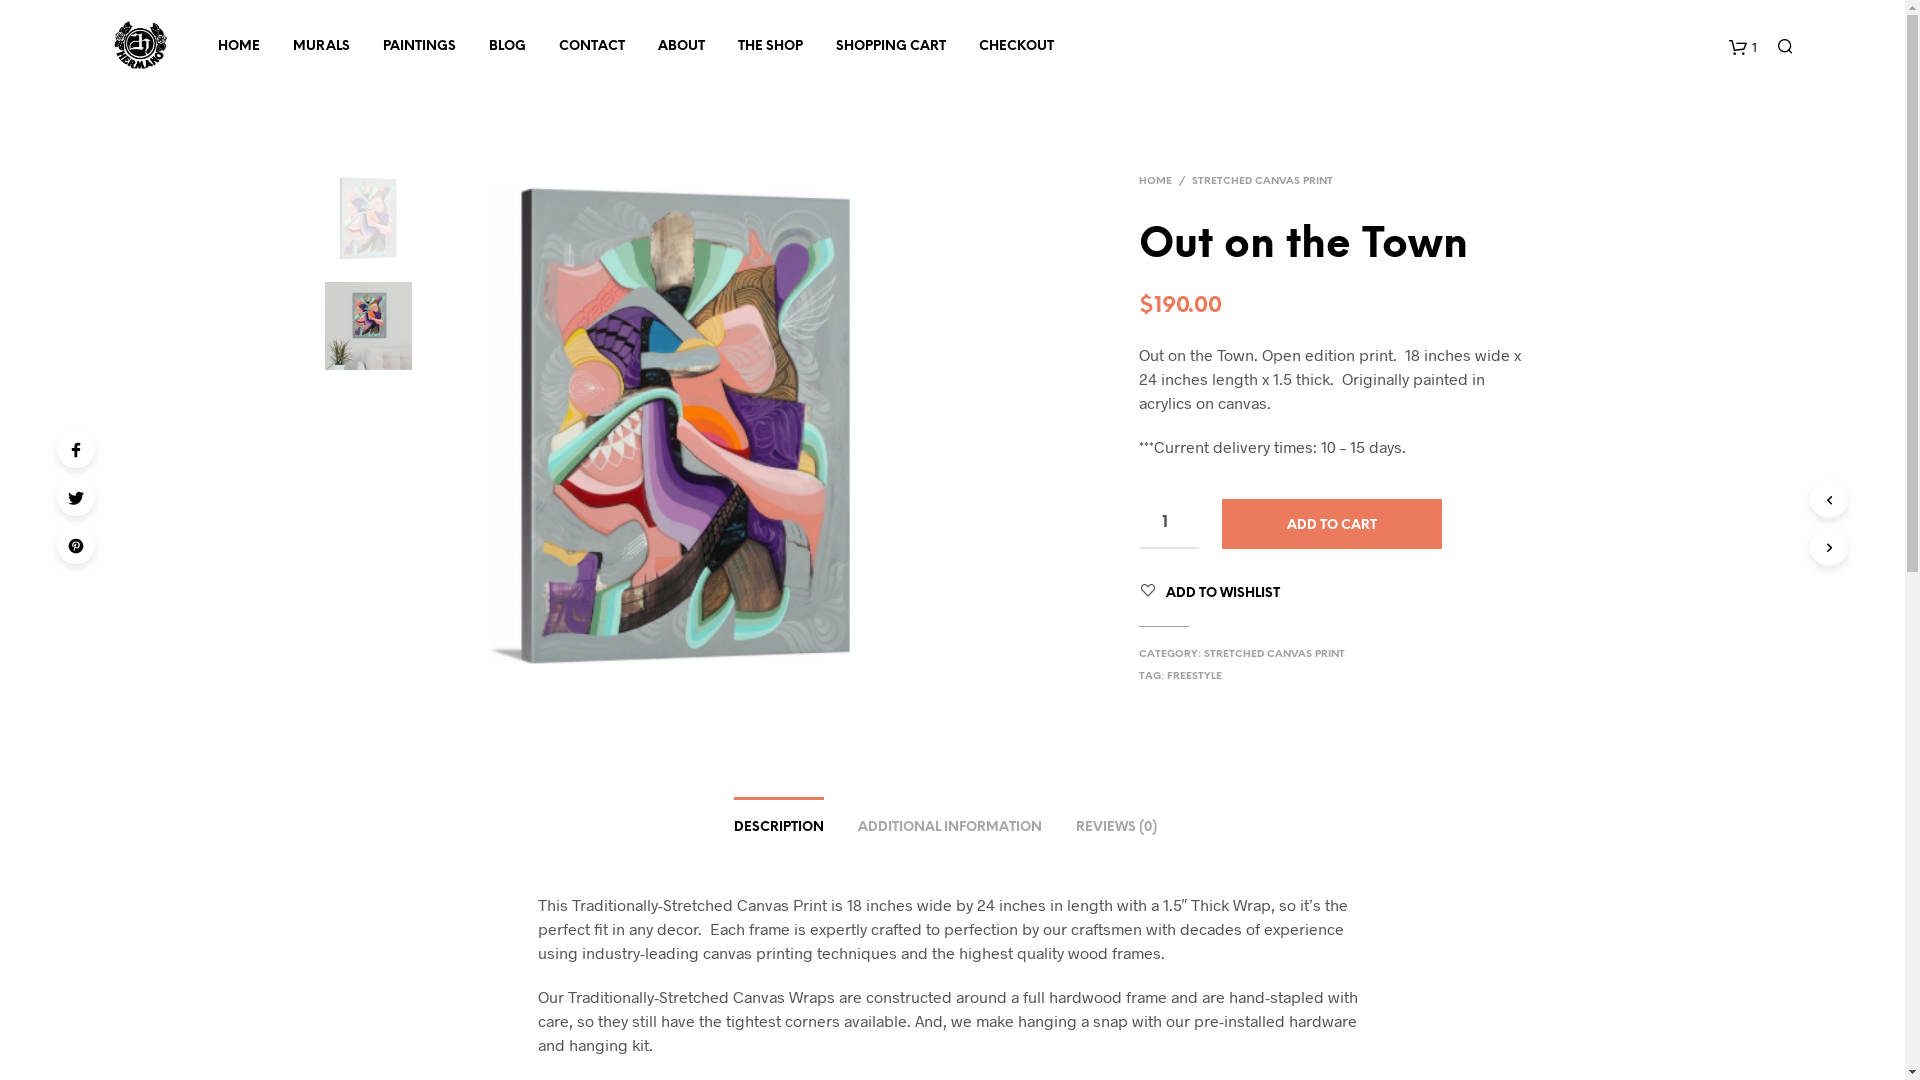 The height and width of the screenshot is (1080, 1920). Describe the element at coordinates (687, 428) in the screenshot. I see `Screen Shot 2020-12-06 at 8.09.15 PM` at that location.